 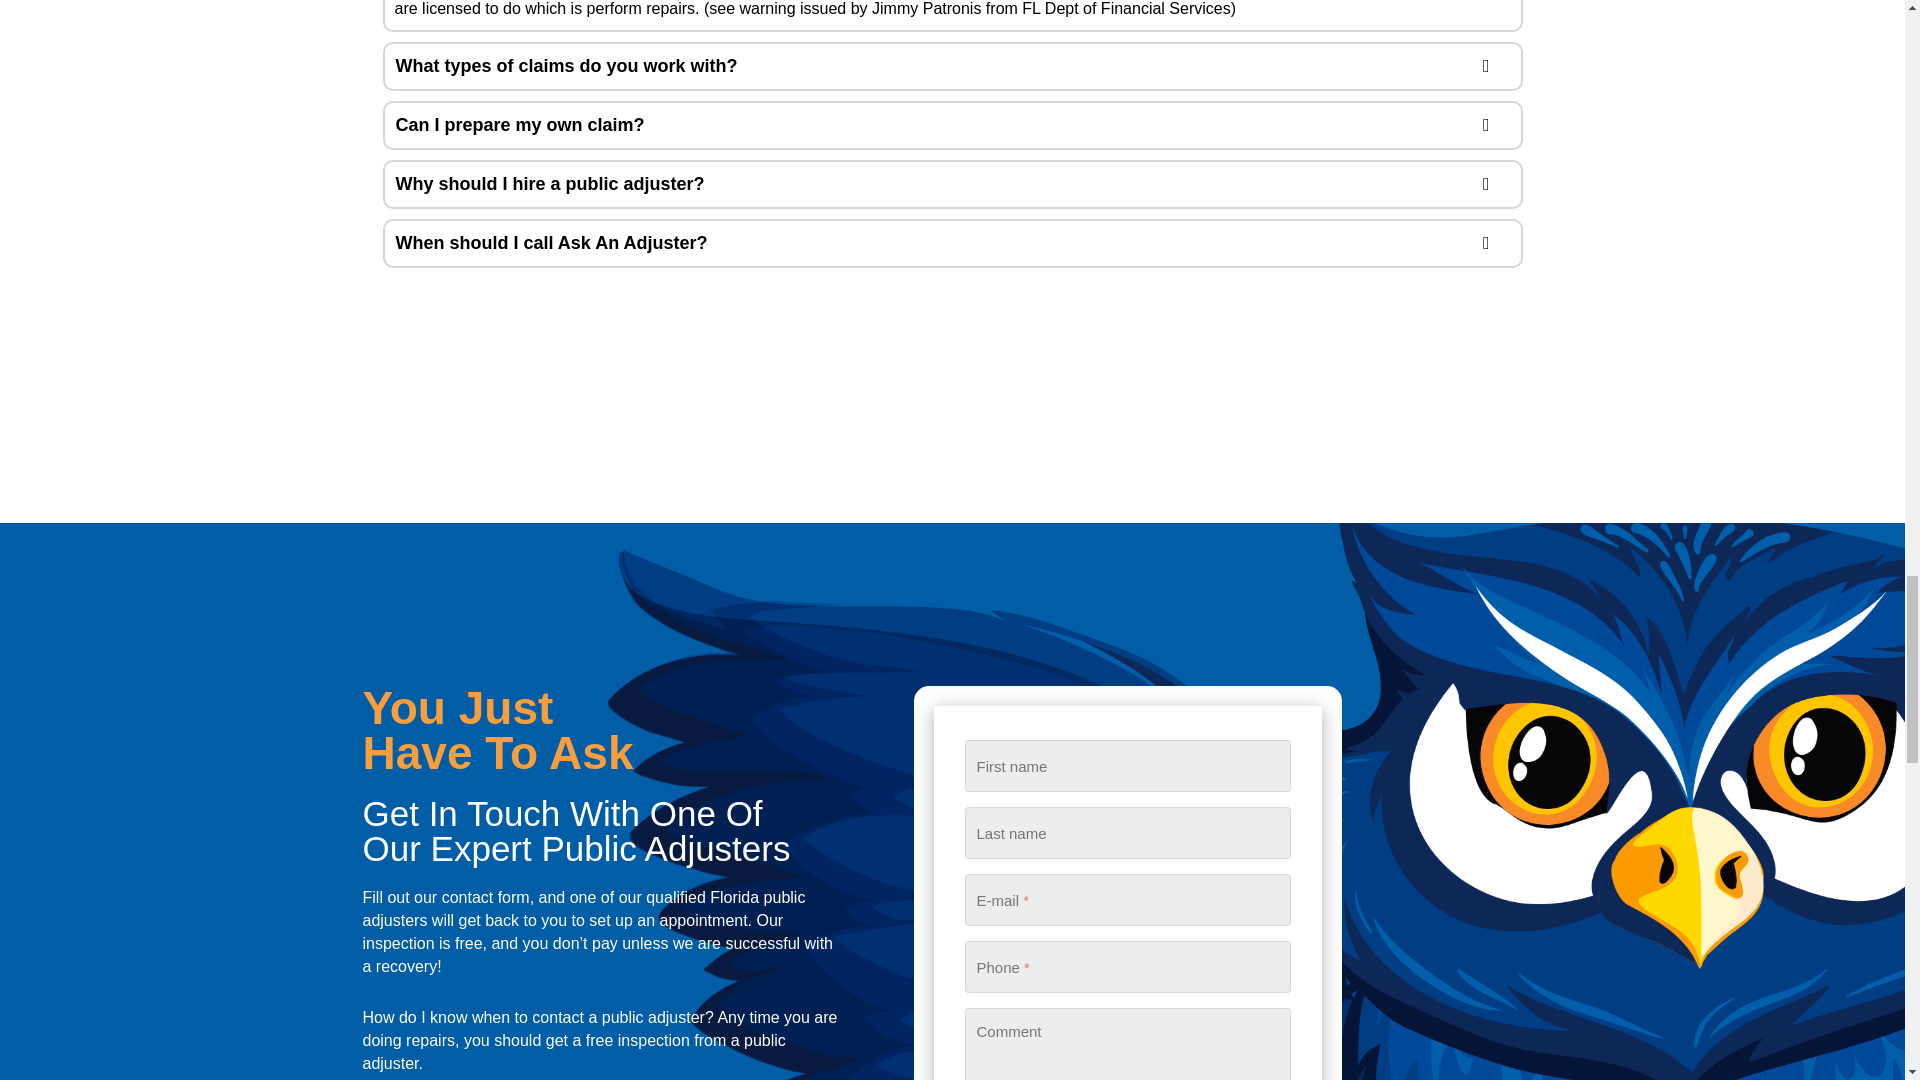 I want to click on Why should I hire a public adjuster?, so click(x=952, y=184).